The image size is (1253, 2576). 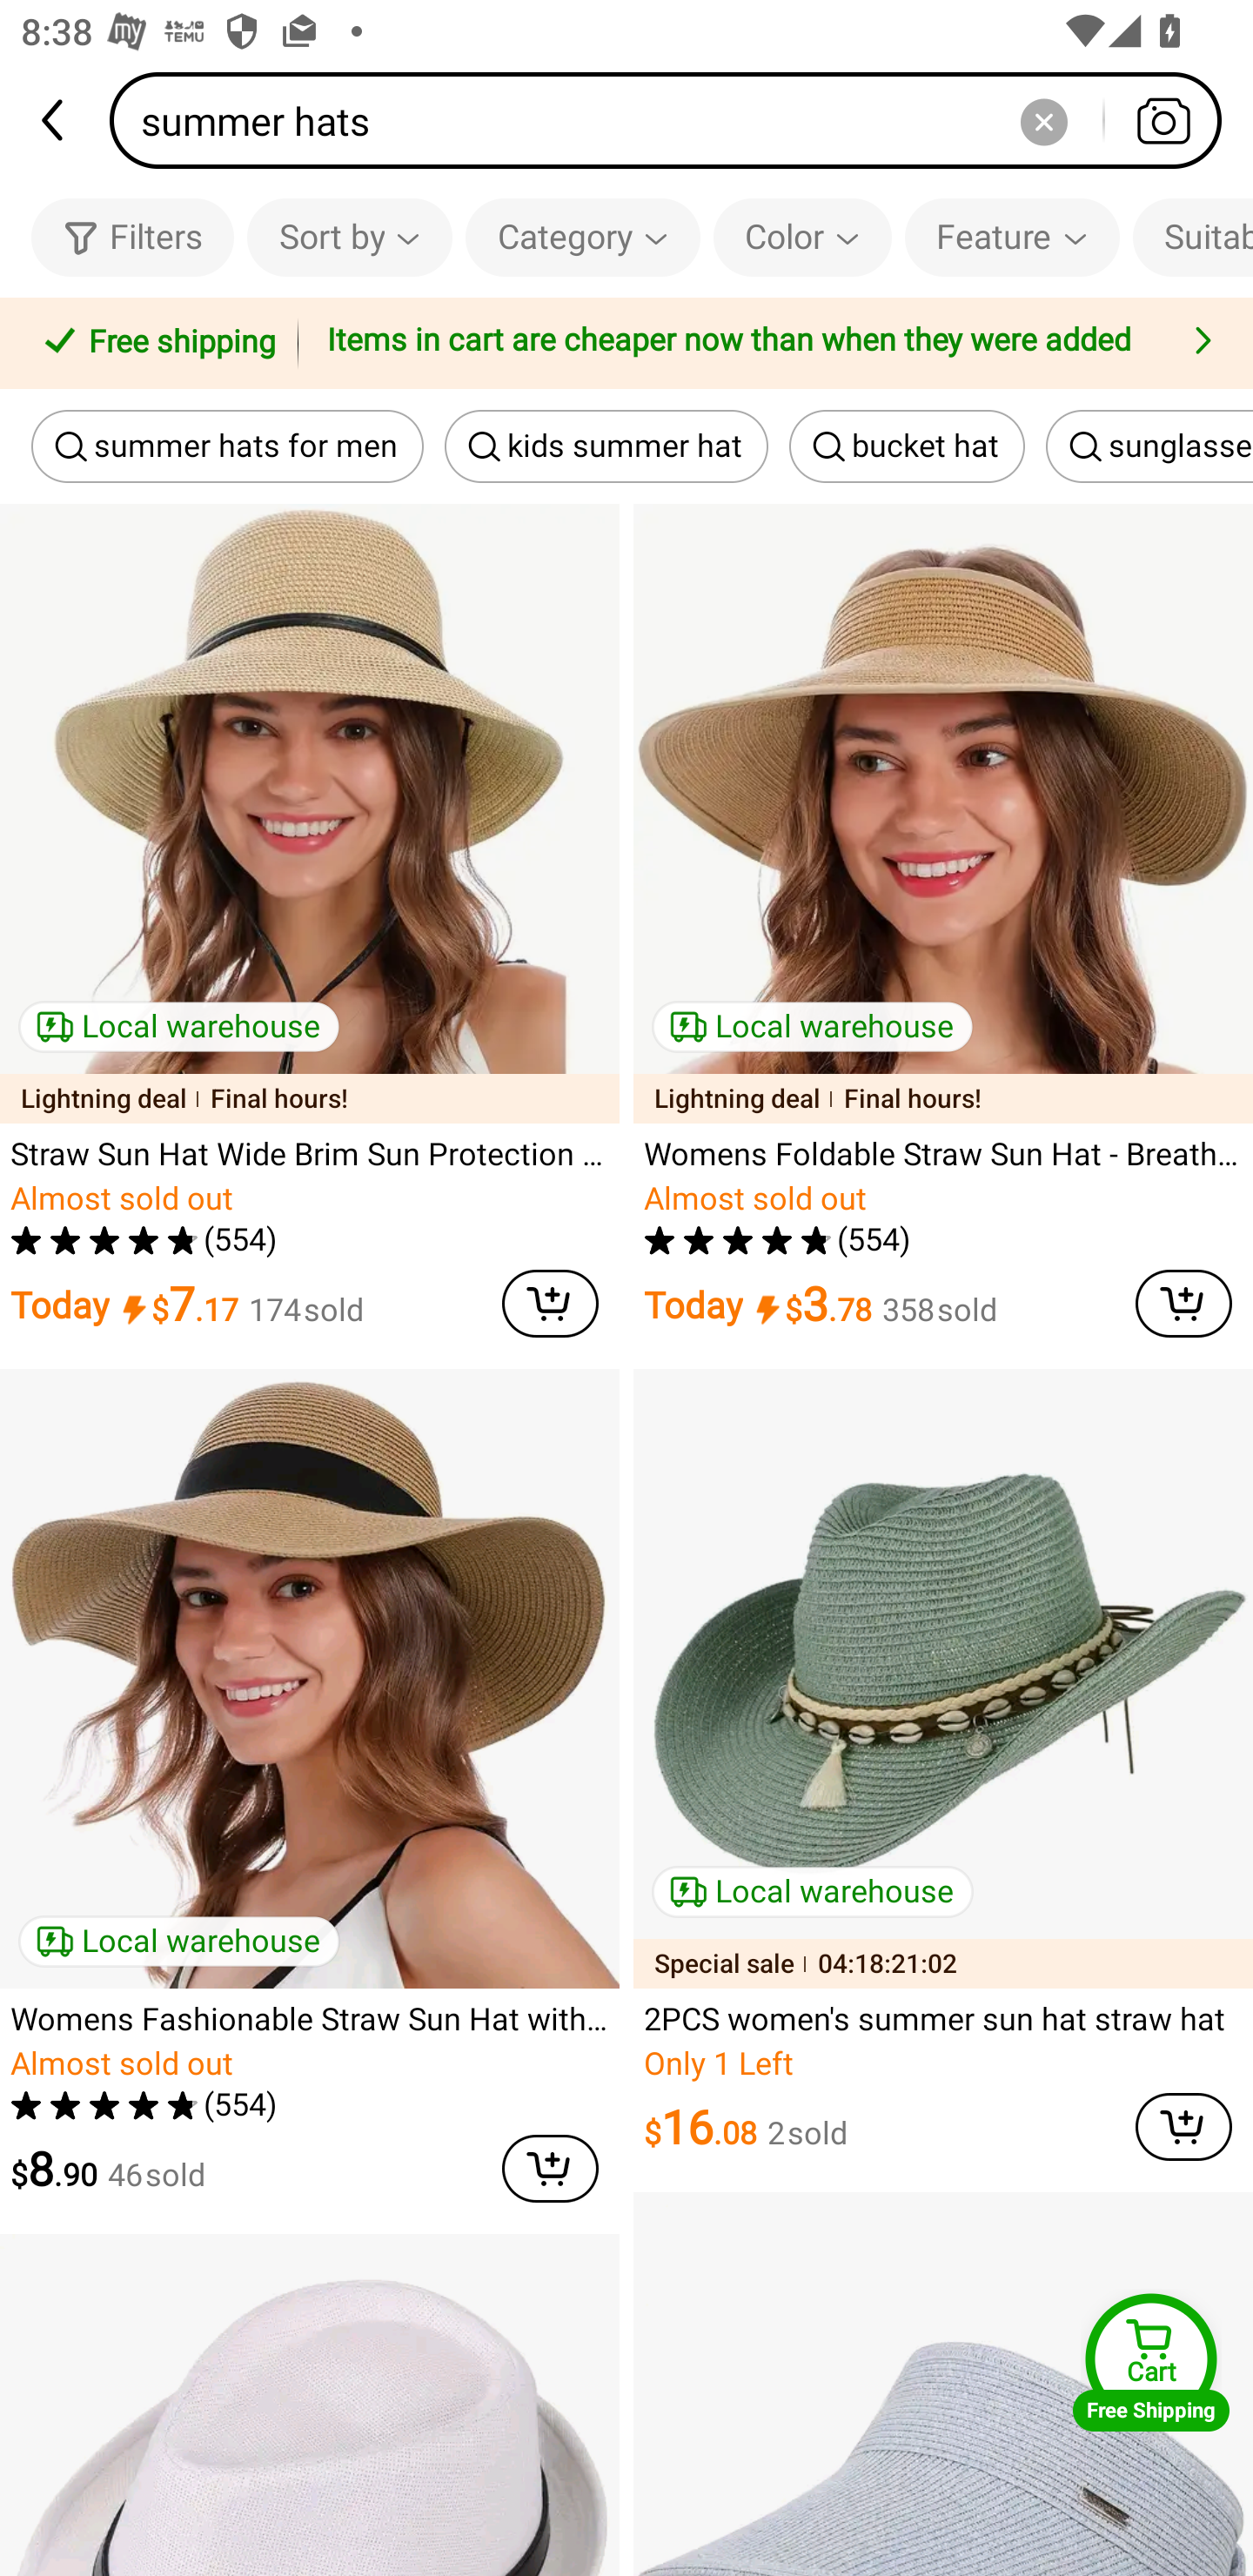 I want to click on Search by photo, so click(x=1163, y=120).